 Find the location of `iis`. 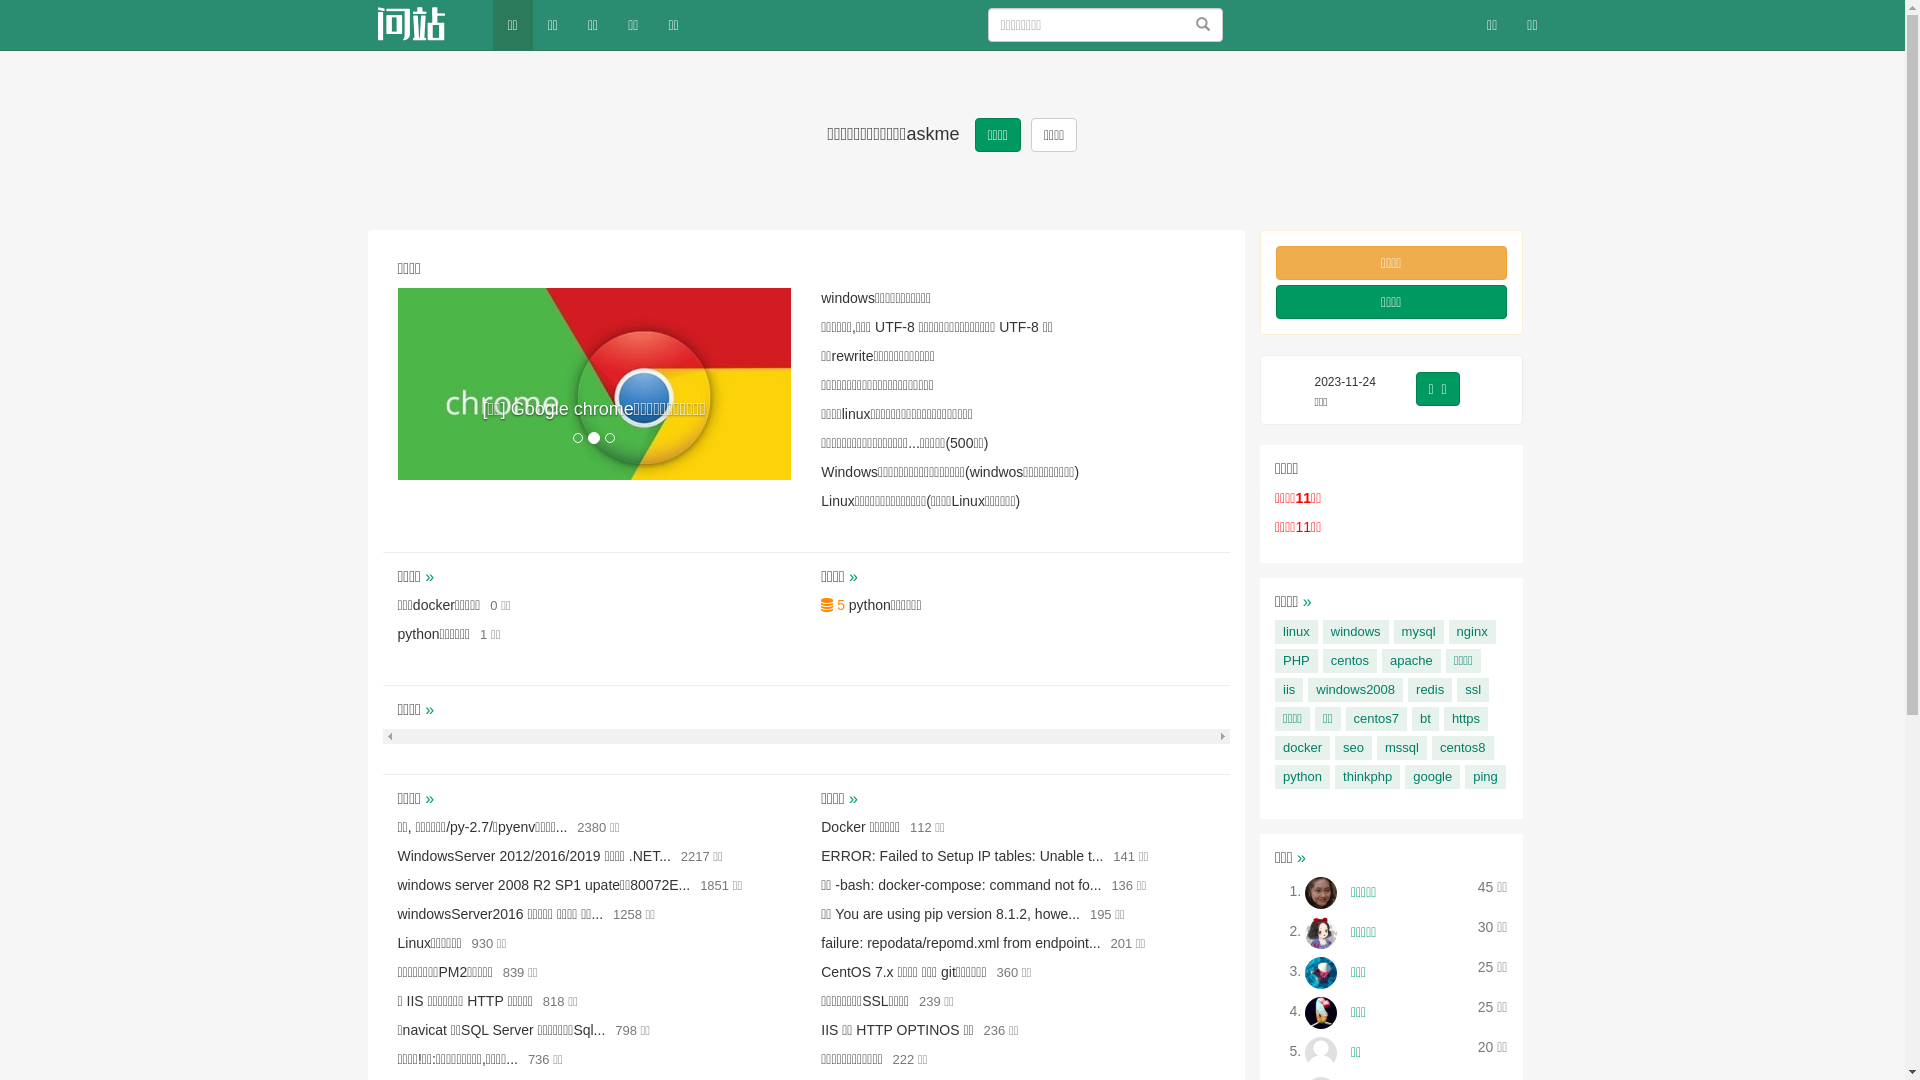

iis is located at coordinates (1289, 690).